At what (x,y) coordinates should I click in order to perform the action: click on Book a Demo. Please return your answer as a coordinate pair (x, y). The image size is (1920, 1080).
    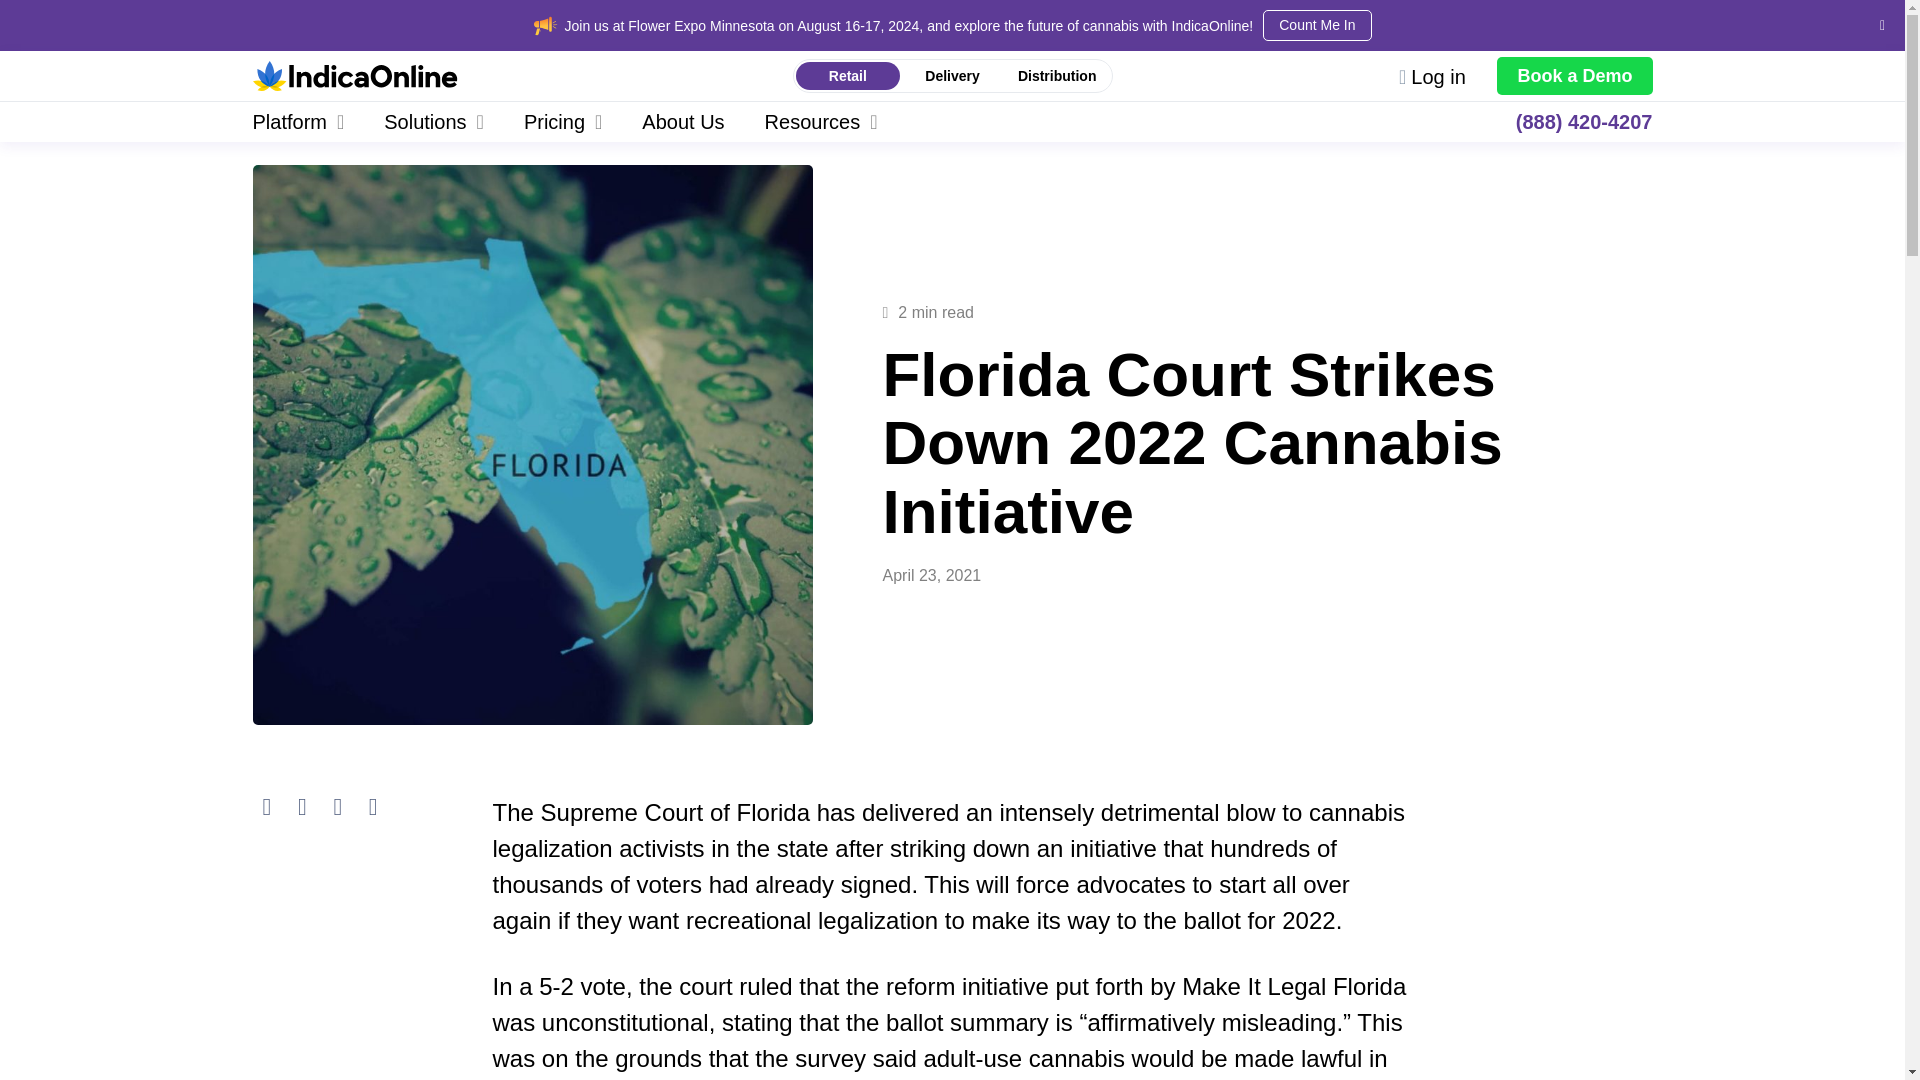
    Looking at the image, I should click on (1574, 76).